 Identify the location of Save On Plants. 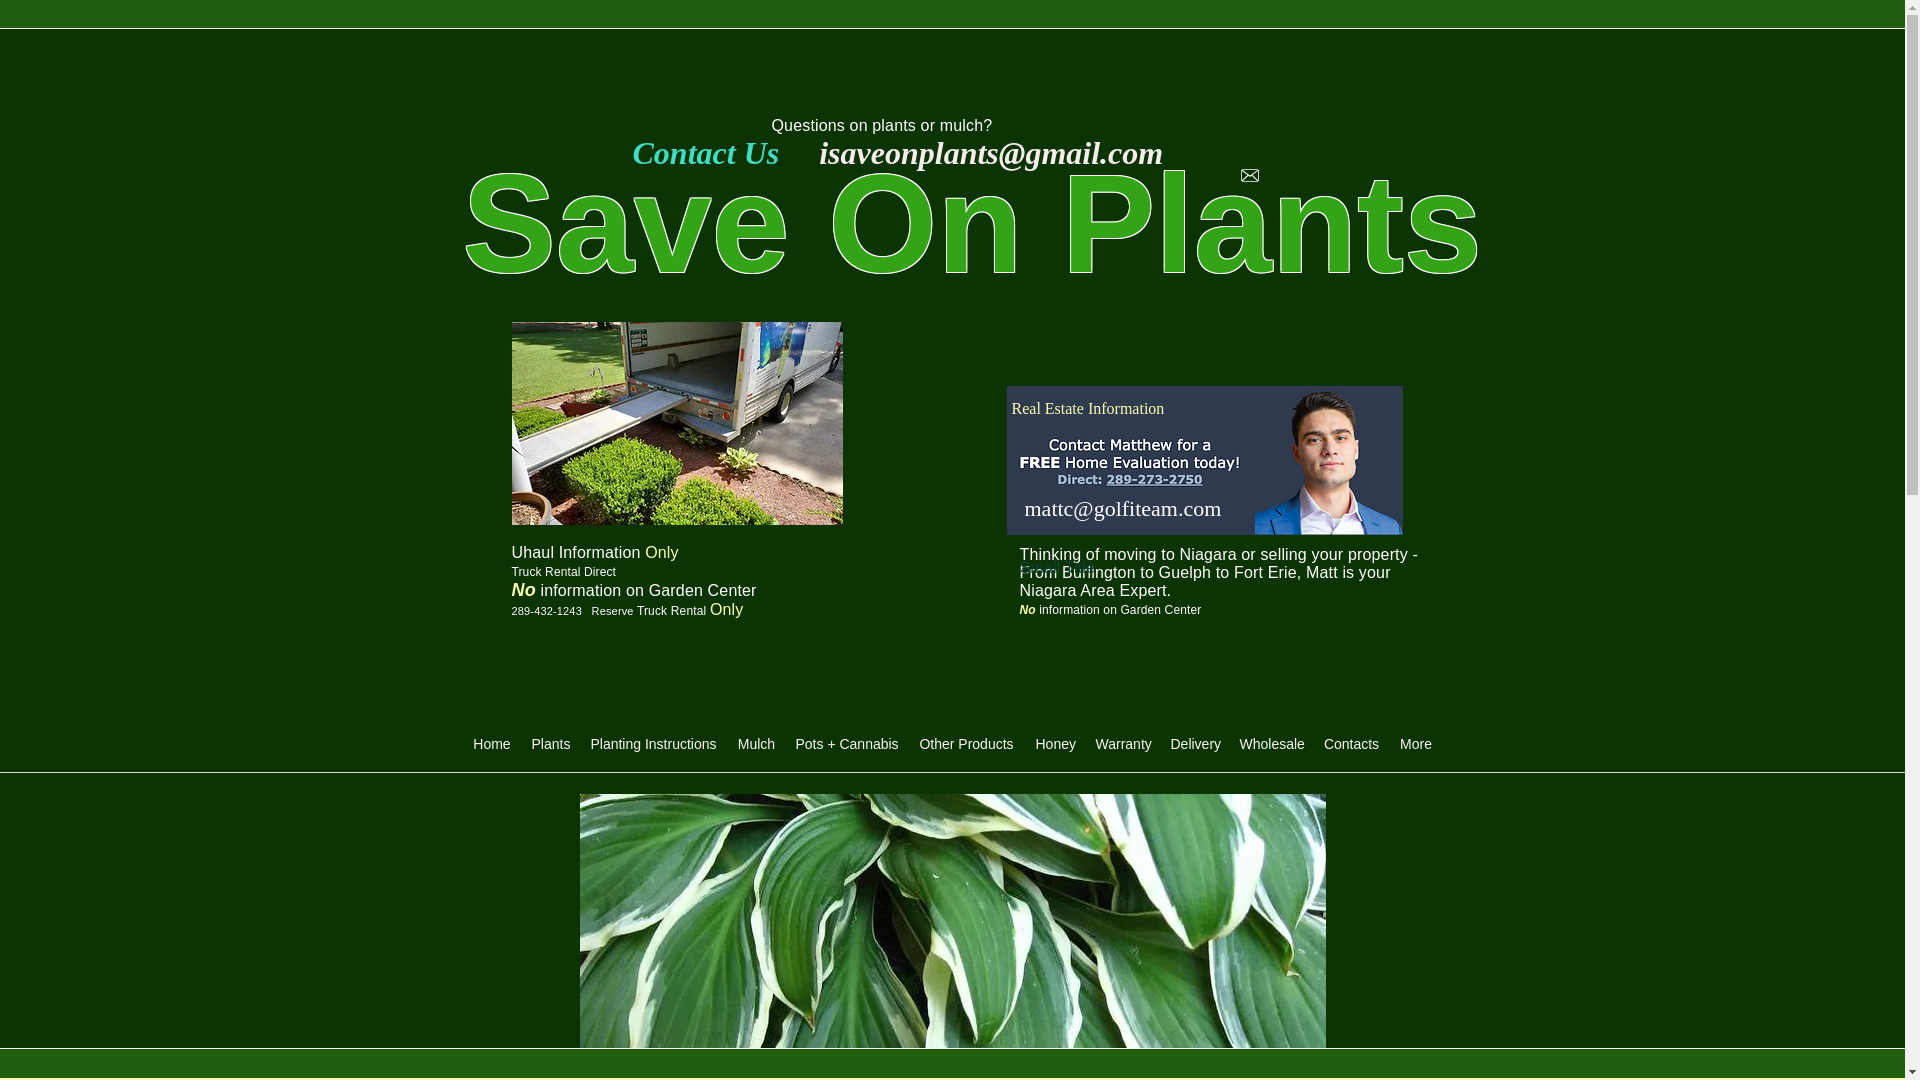
(971, 223).